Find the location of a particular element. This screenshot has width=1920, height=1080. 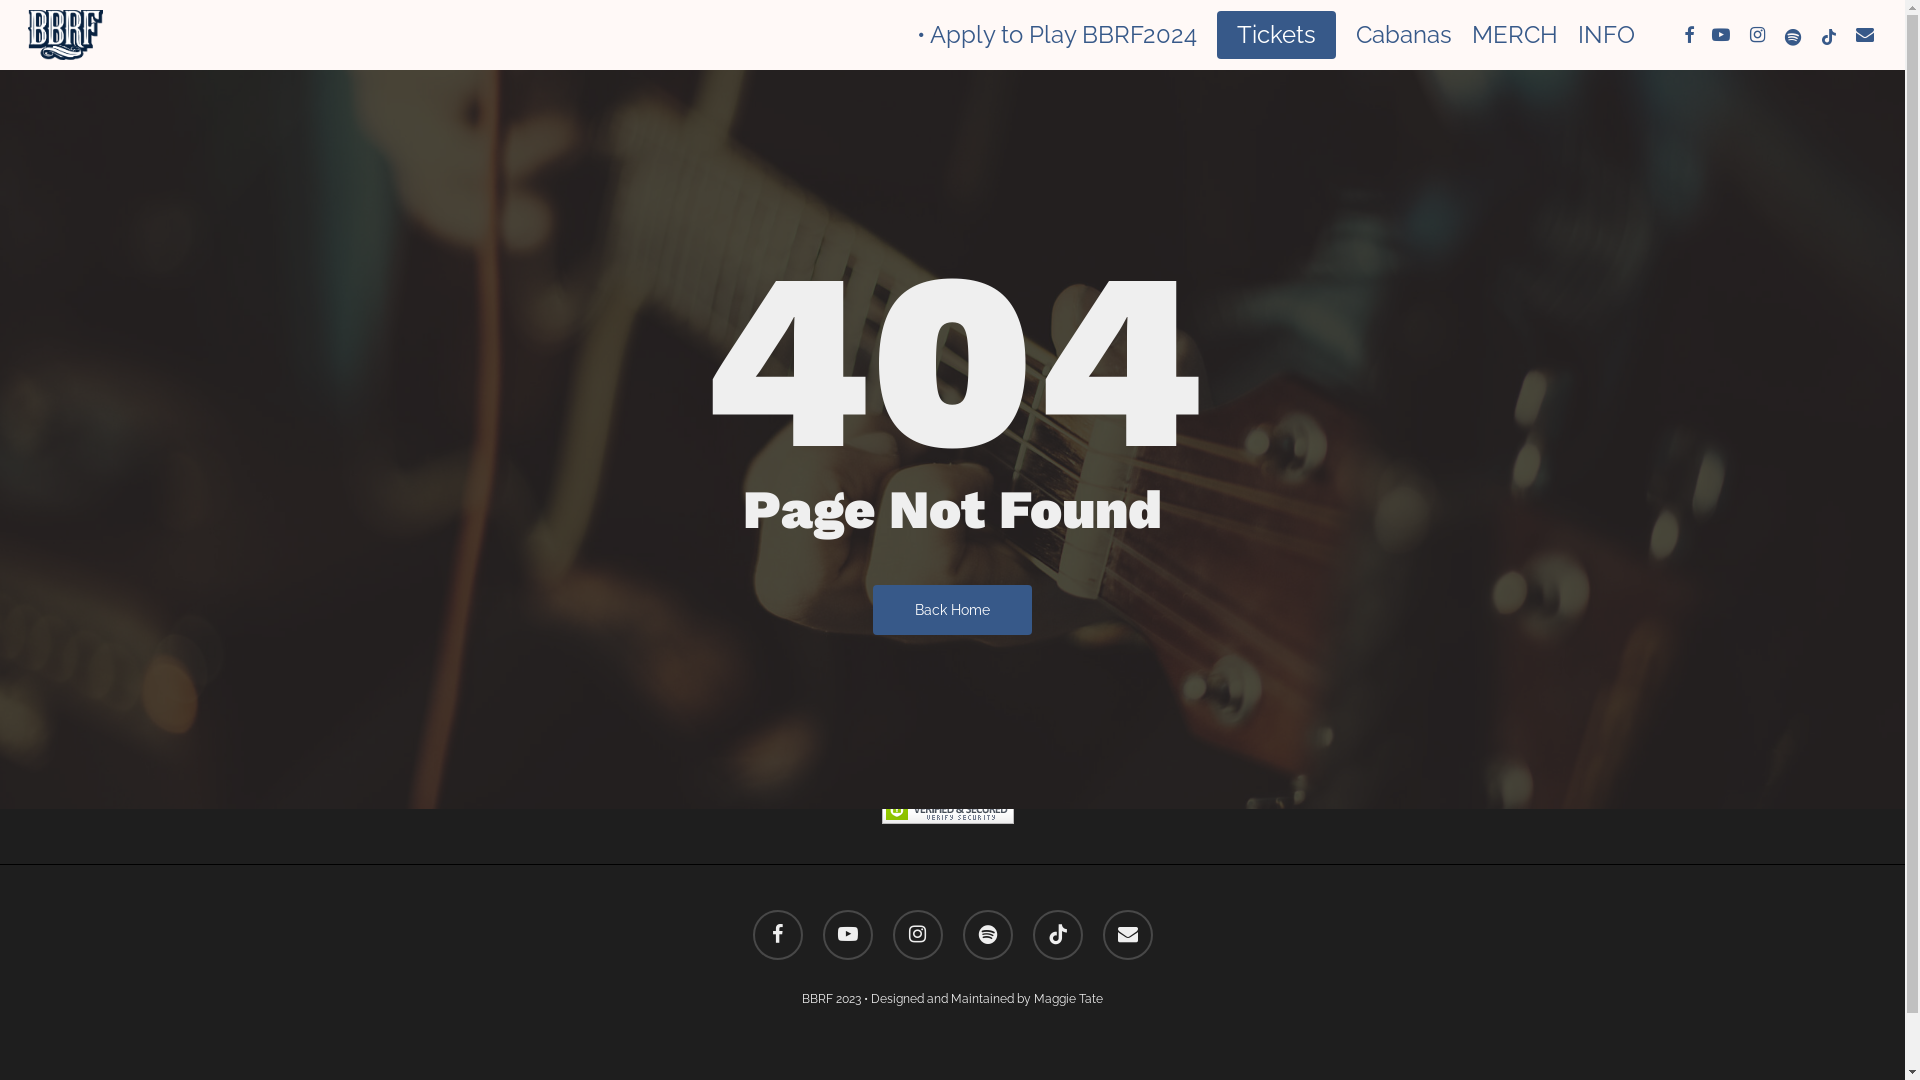

spotify is located at coordinates (1793, 36).